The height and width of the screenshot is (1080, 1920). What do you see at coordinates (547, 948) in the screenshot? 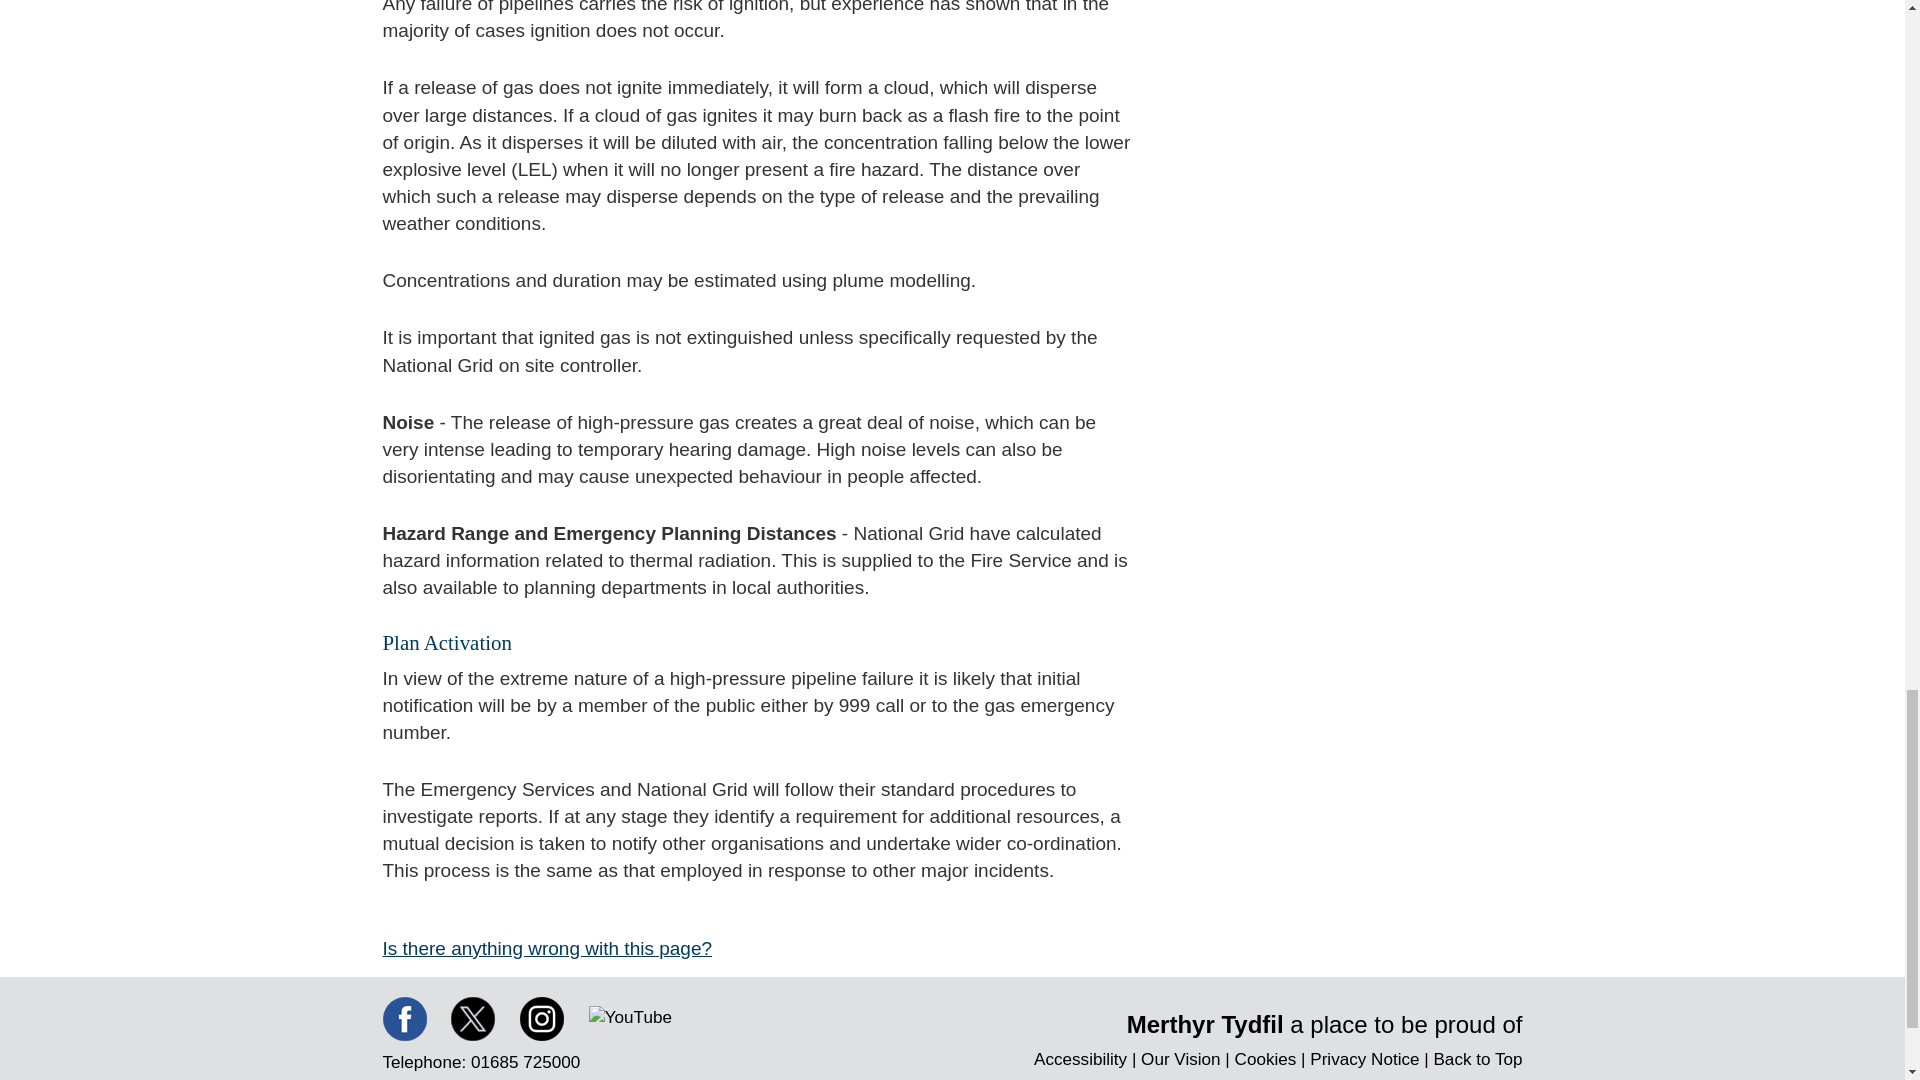
I see `Is there anything wrong with this page?` at bounding box center [547, 948].